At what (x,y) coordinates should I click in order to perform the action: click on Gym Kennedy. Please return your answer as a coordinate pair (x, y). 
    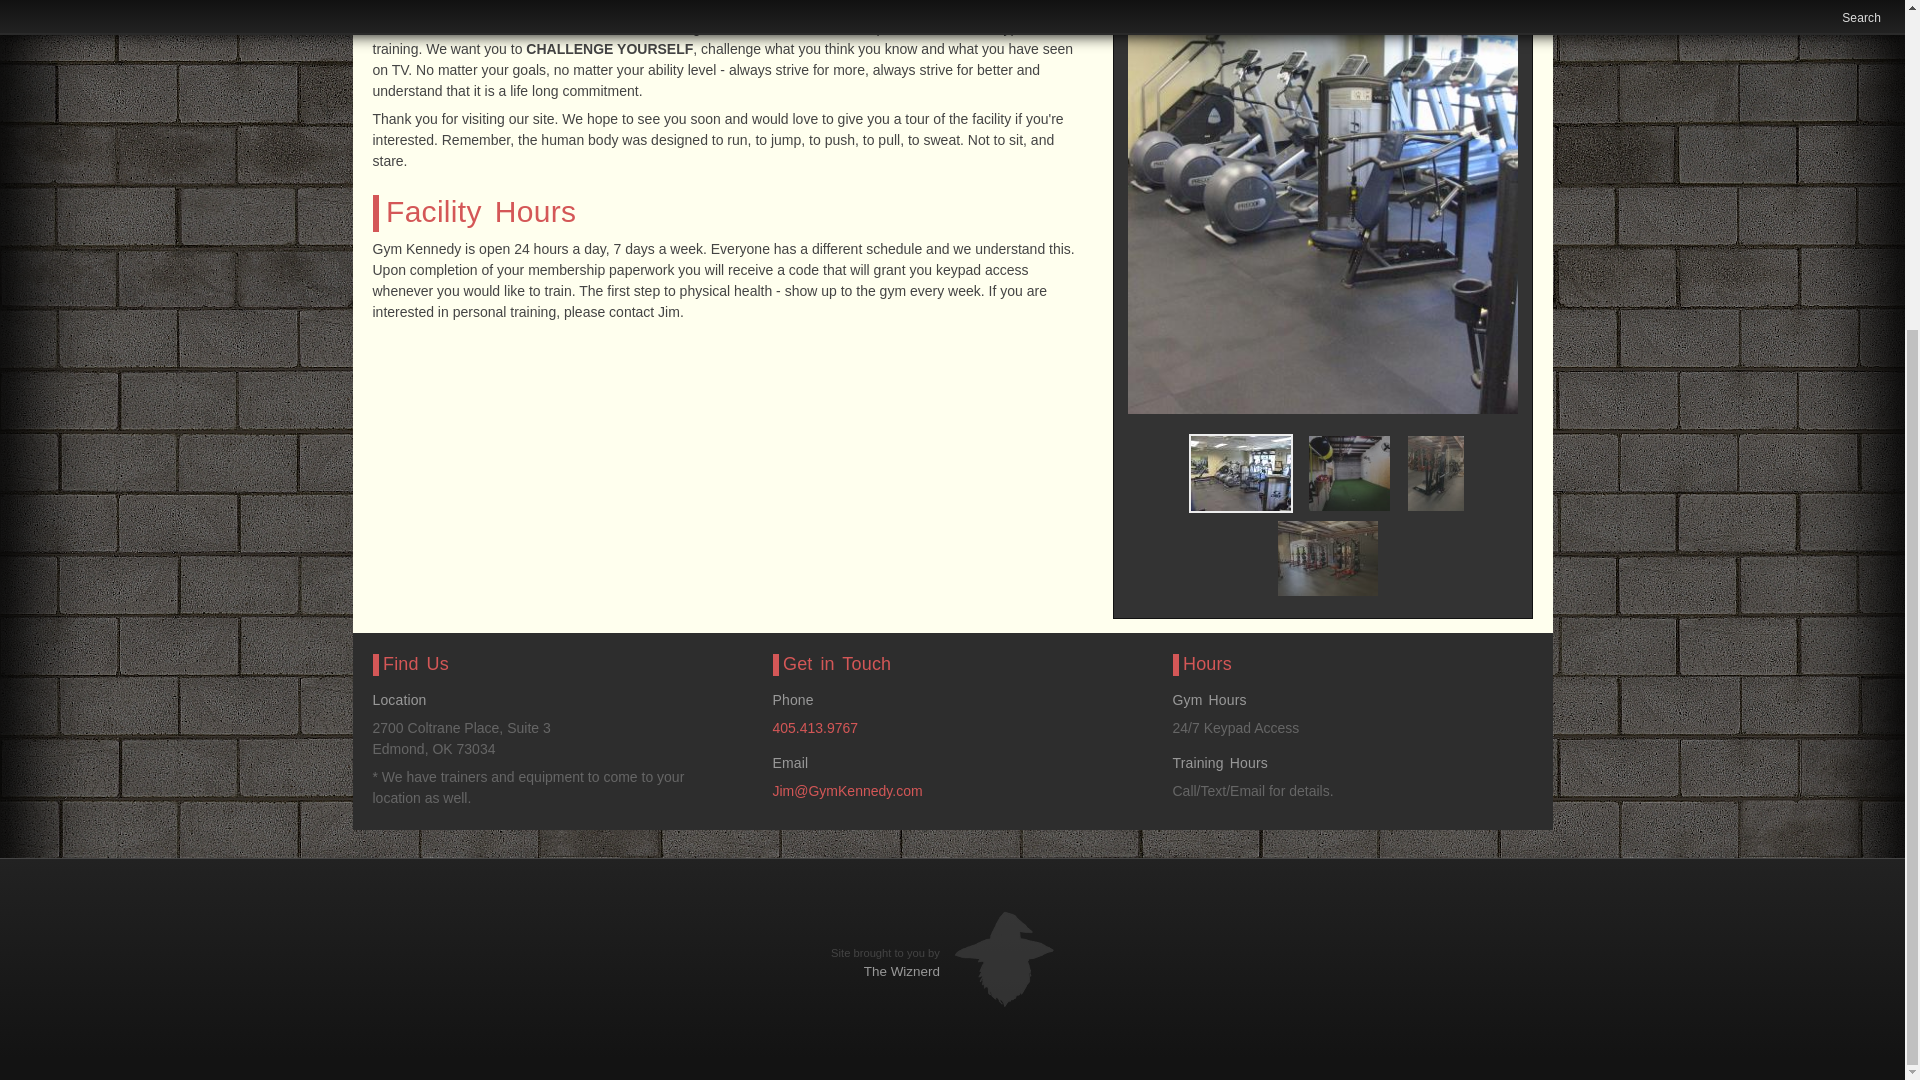
    Looking at the image, I should click on (1323, 206).